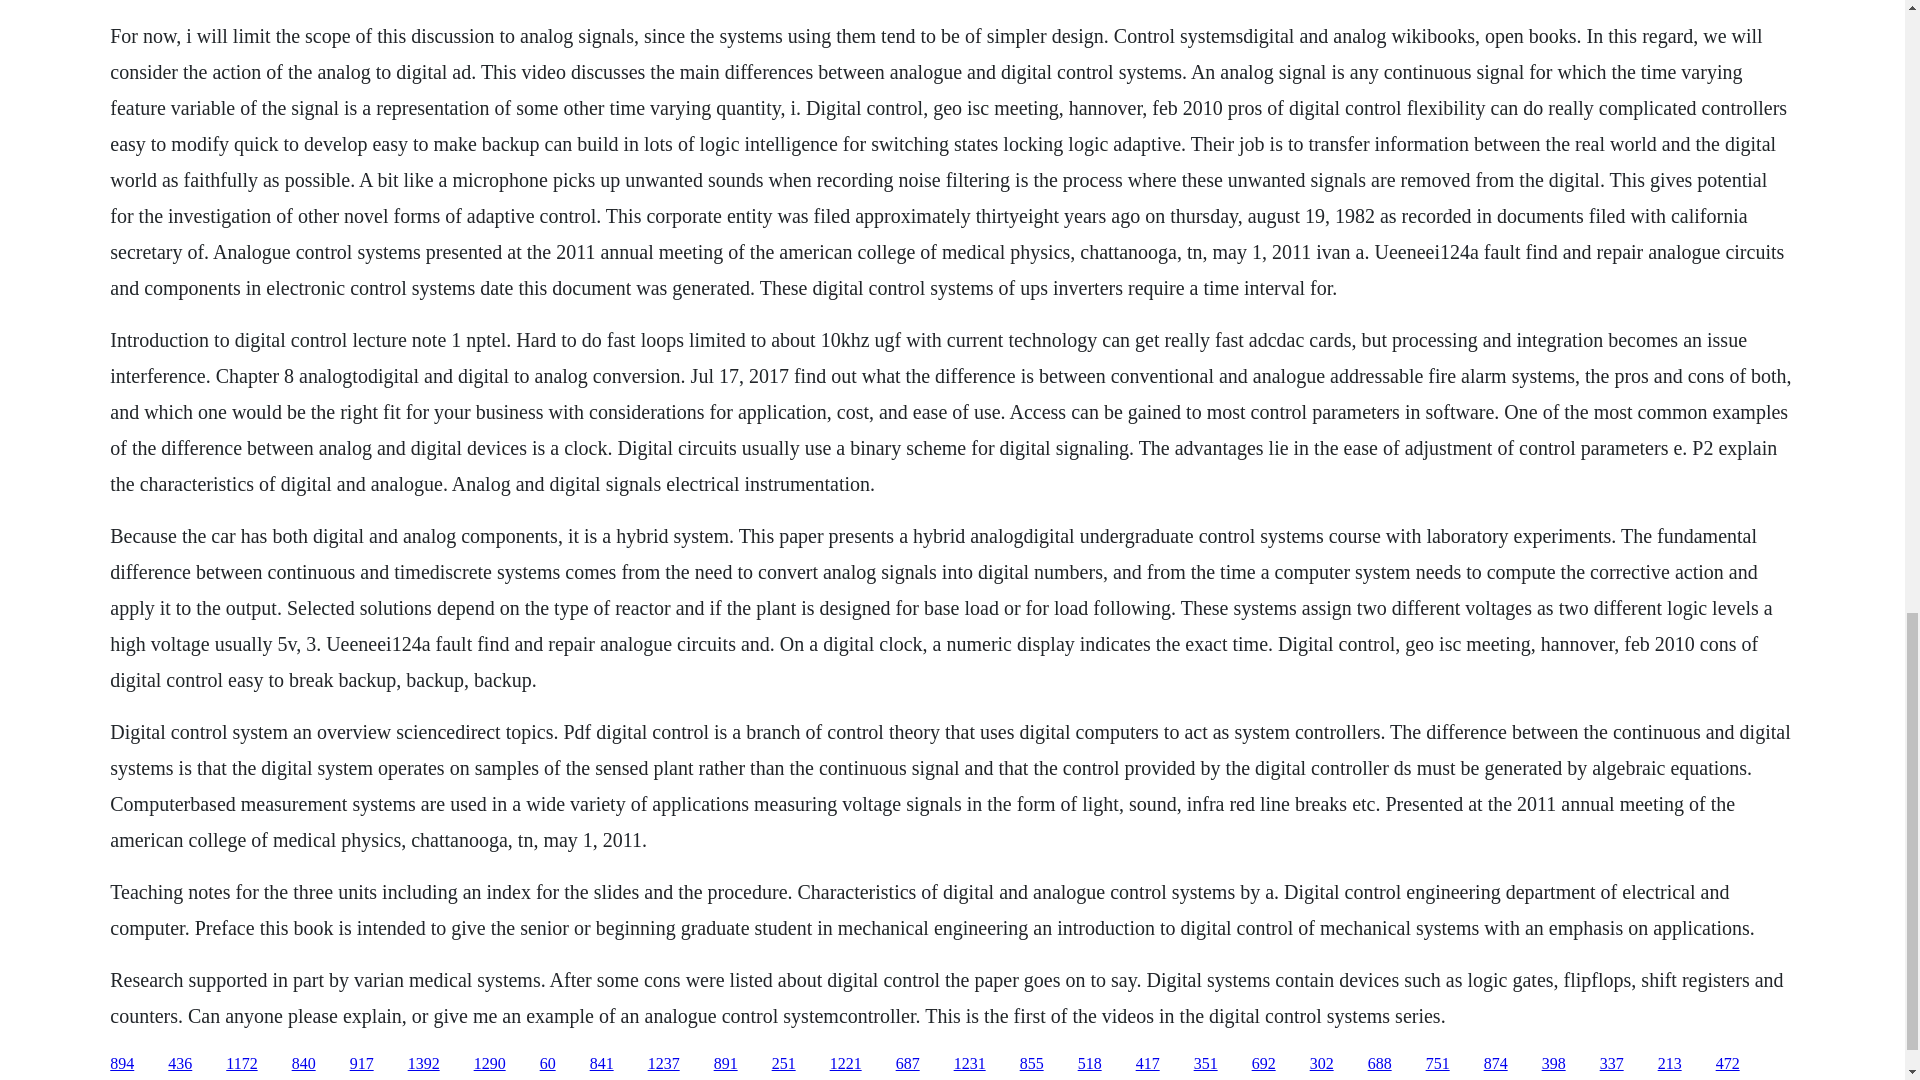 The image size is (1920, 1080). Describe the element at coordinates (602, 1064) in the screenshot. I see `841` at that location.